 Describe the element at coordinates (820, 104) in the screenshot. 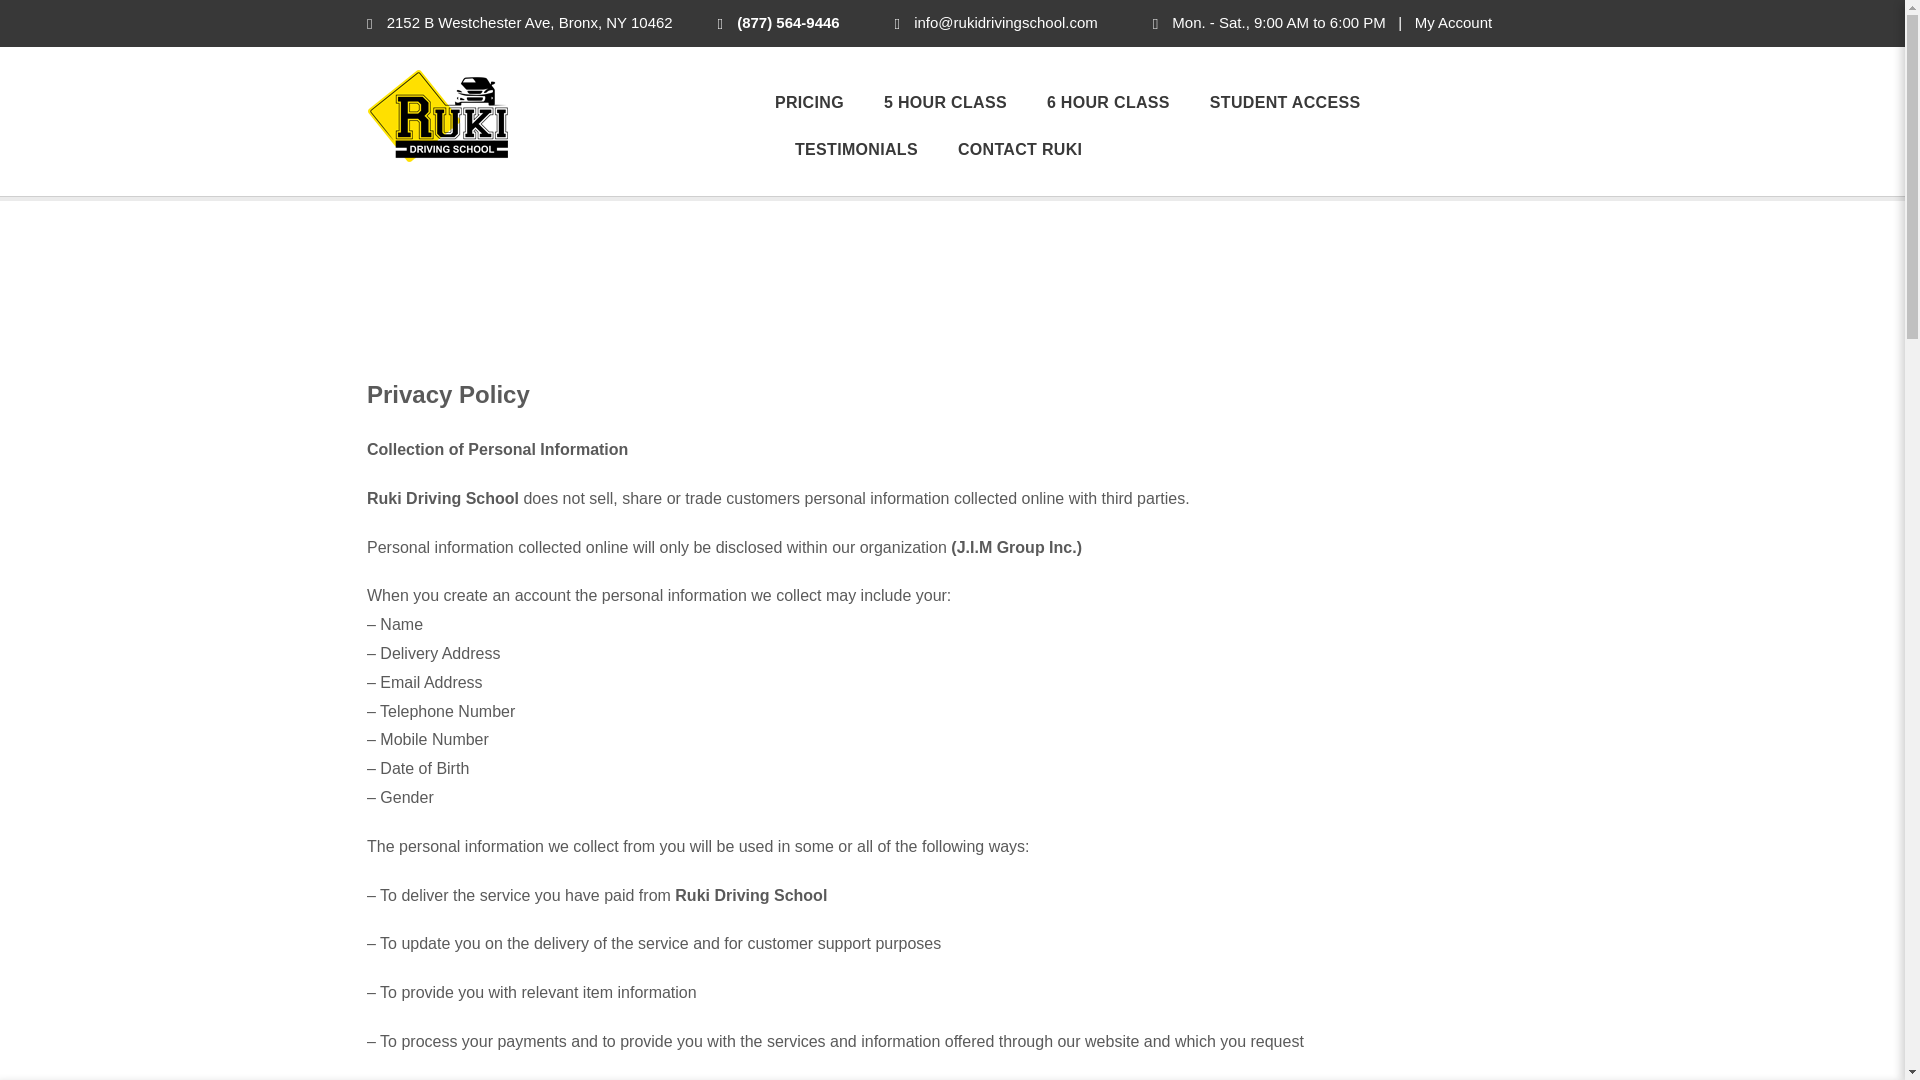

I see `PRICING` at that location.